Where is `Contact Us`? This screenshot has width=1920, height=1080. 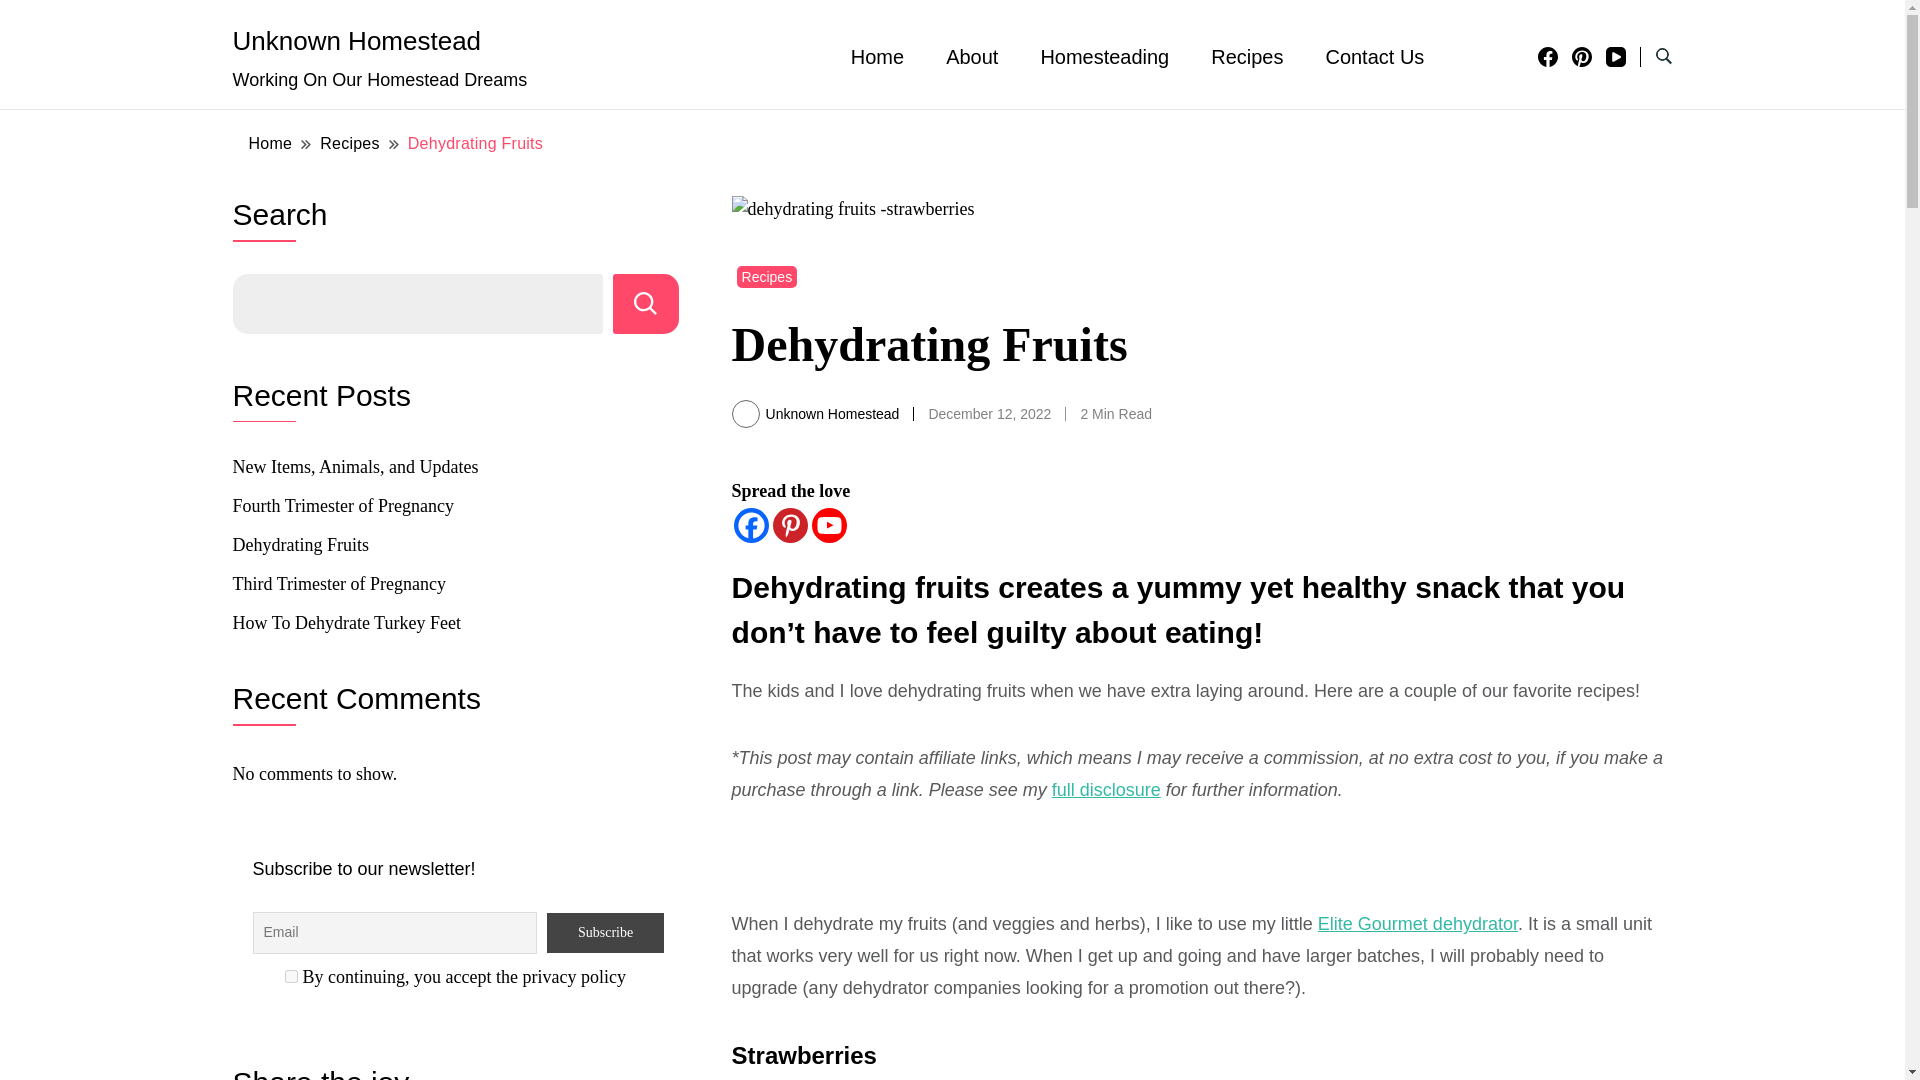
Contact Us is located at coordinates (1374, 57).